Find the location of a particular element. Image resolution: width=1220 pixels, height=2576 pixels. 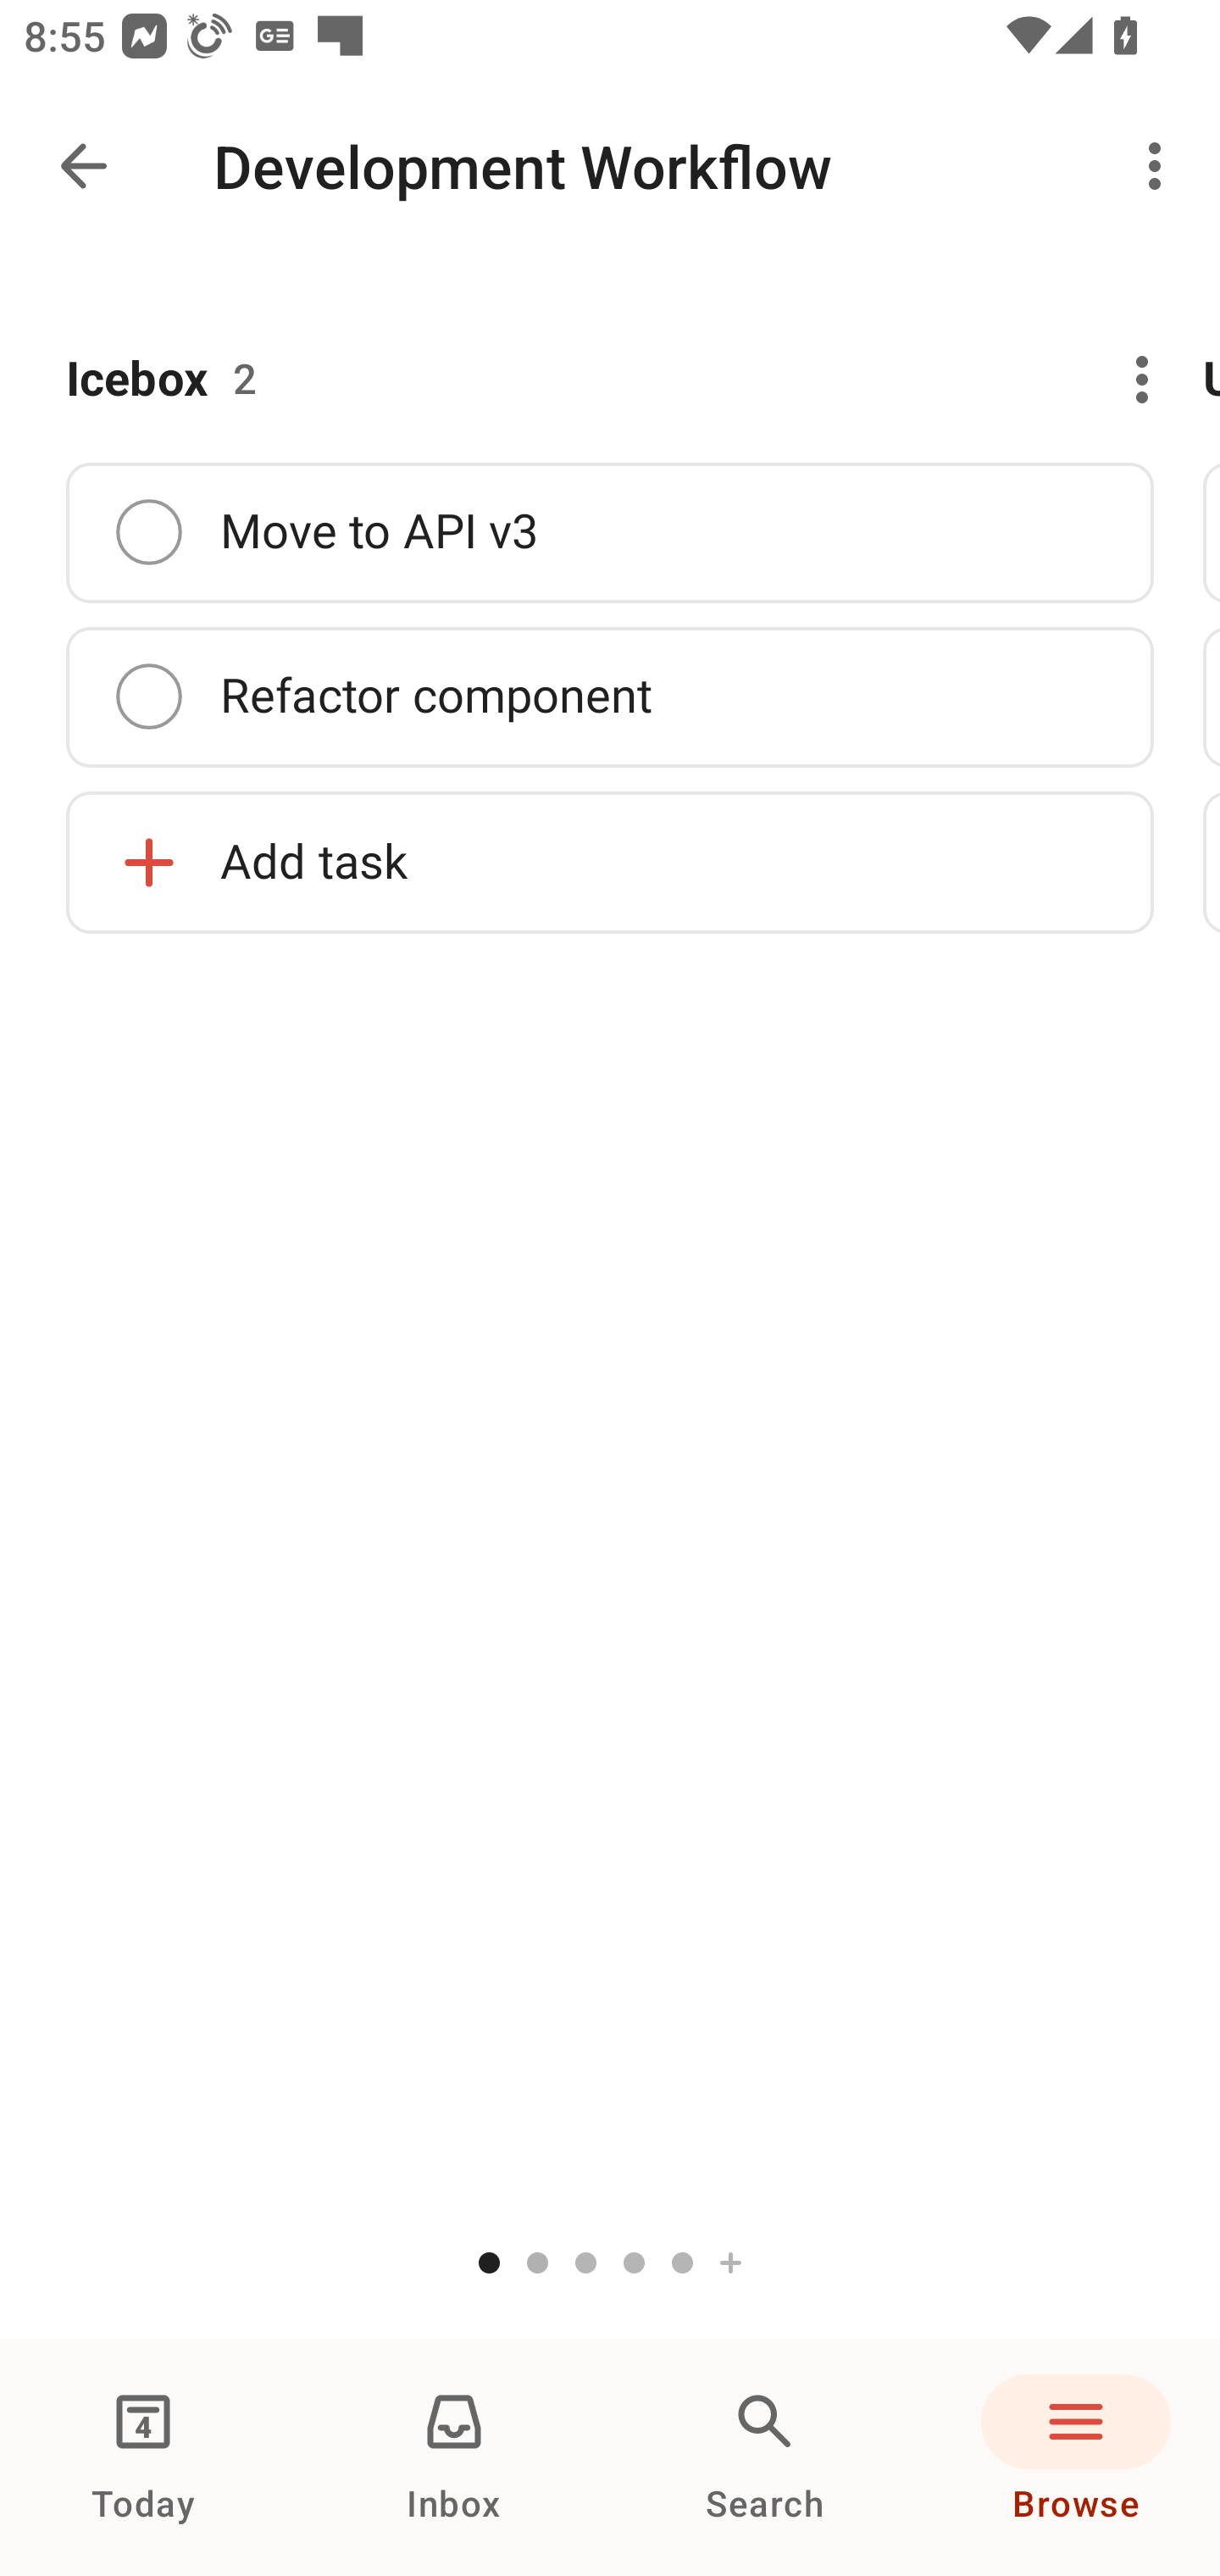

Icebox is located at coordinates (137, 380).